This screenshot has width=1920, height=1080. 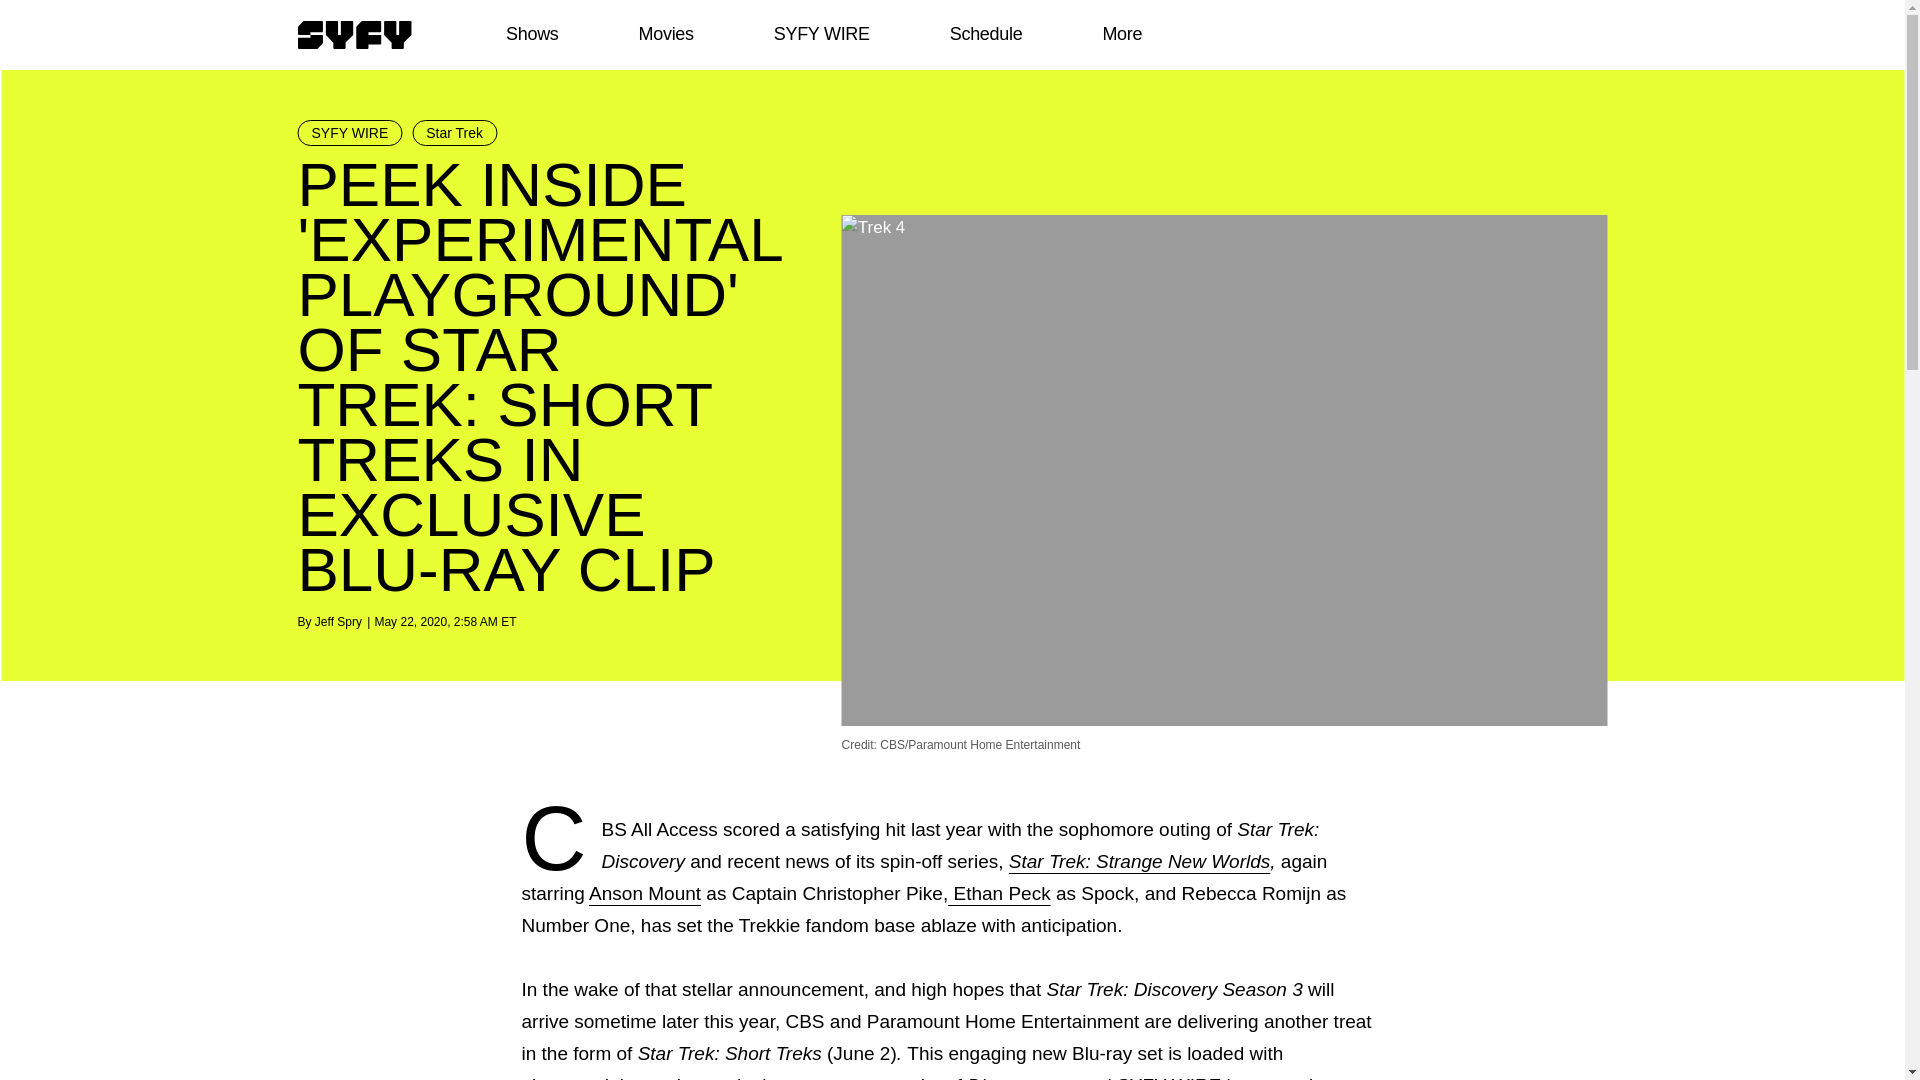 What do you see at coordinates (665, 34) in the screenshot?
I see `Movies` at bounding box center [665, 34].